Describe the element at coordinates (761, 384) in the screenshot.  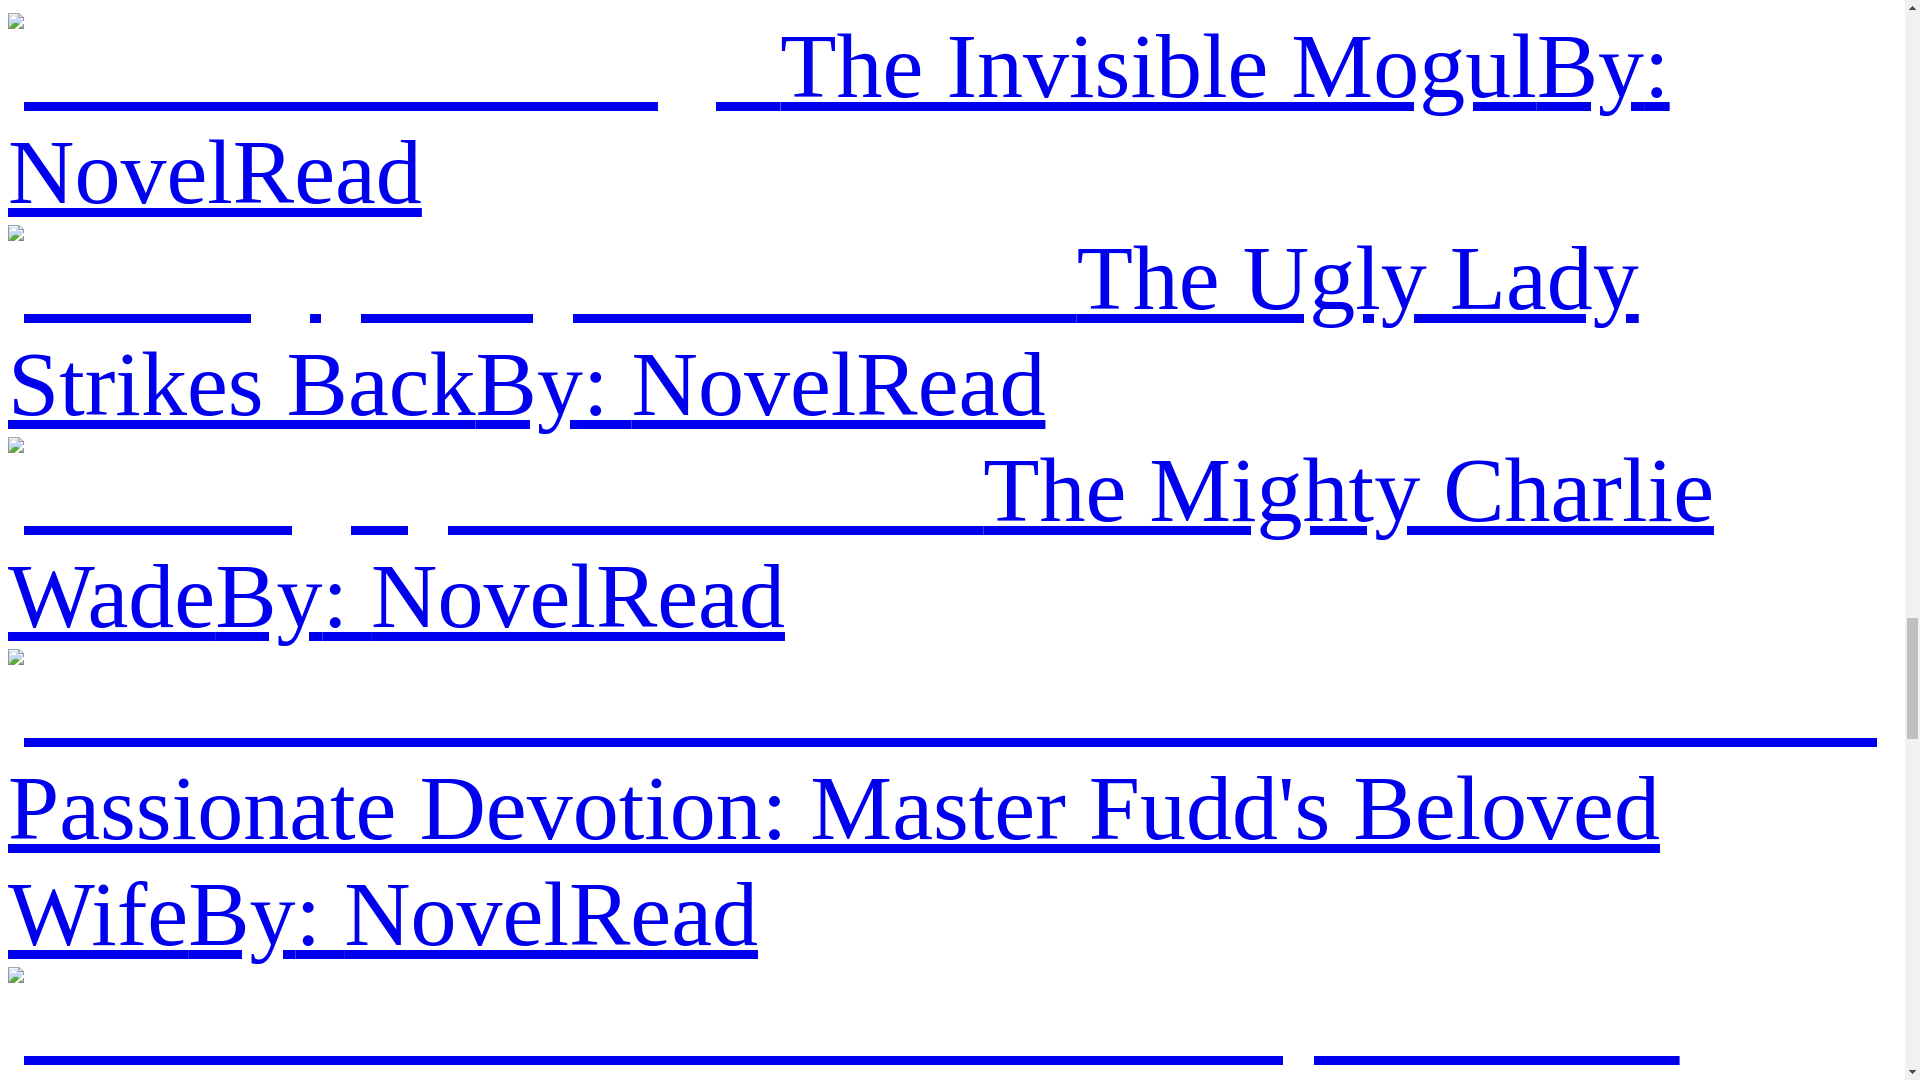
I see `By: NovelRead` at that location.